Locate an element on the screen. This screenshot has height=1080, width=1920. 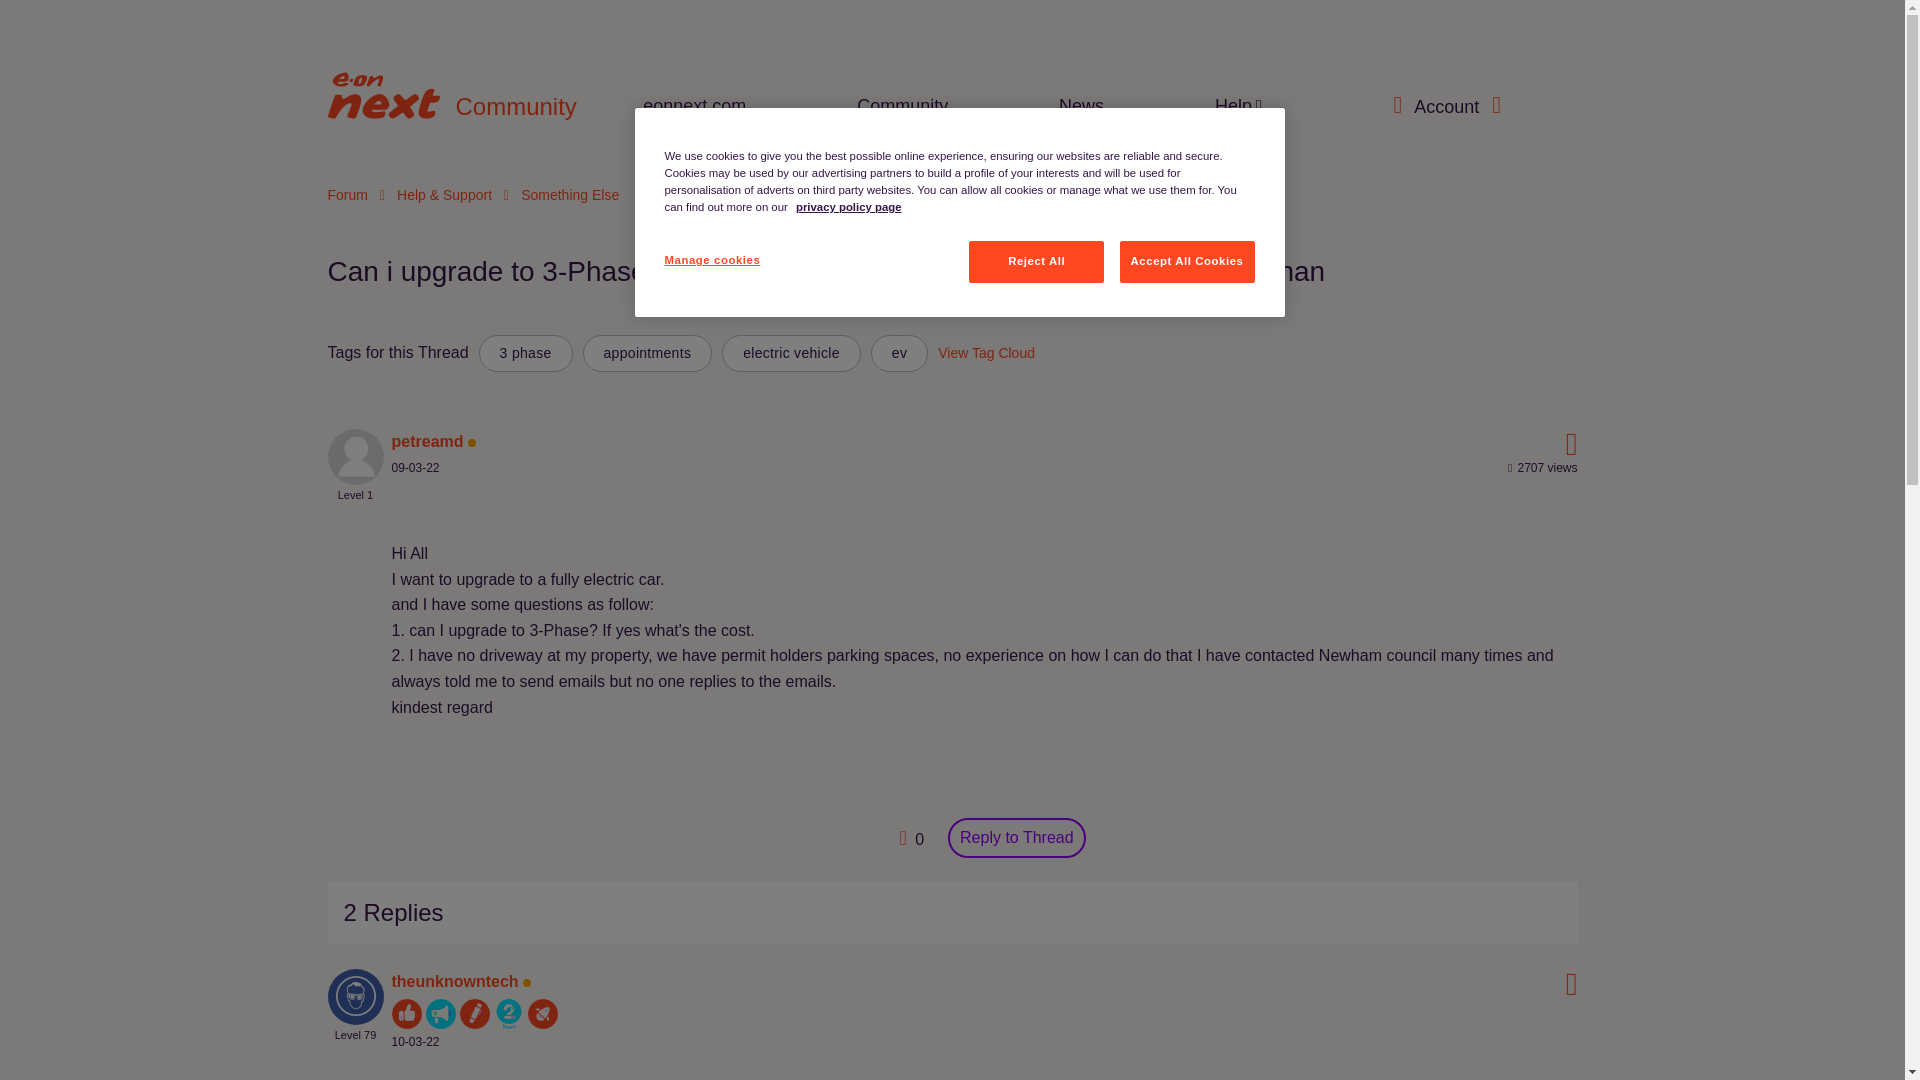
Something Else is located at coordinates (569, 194).